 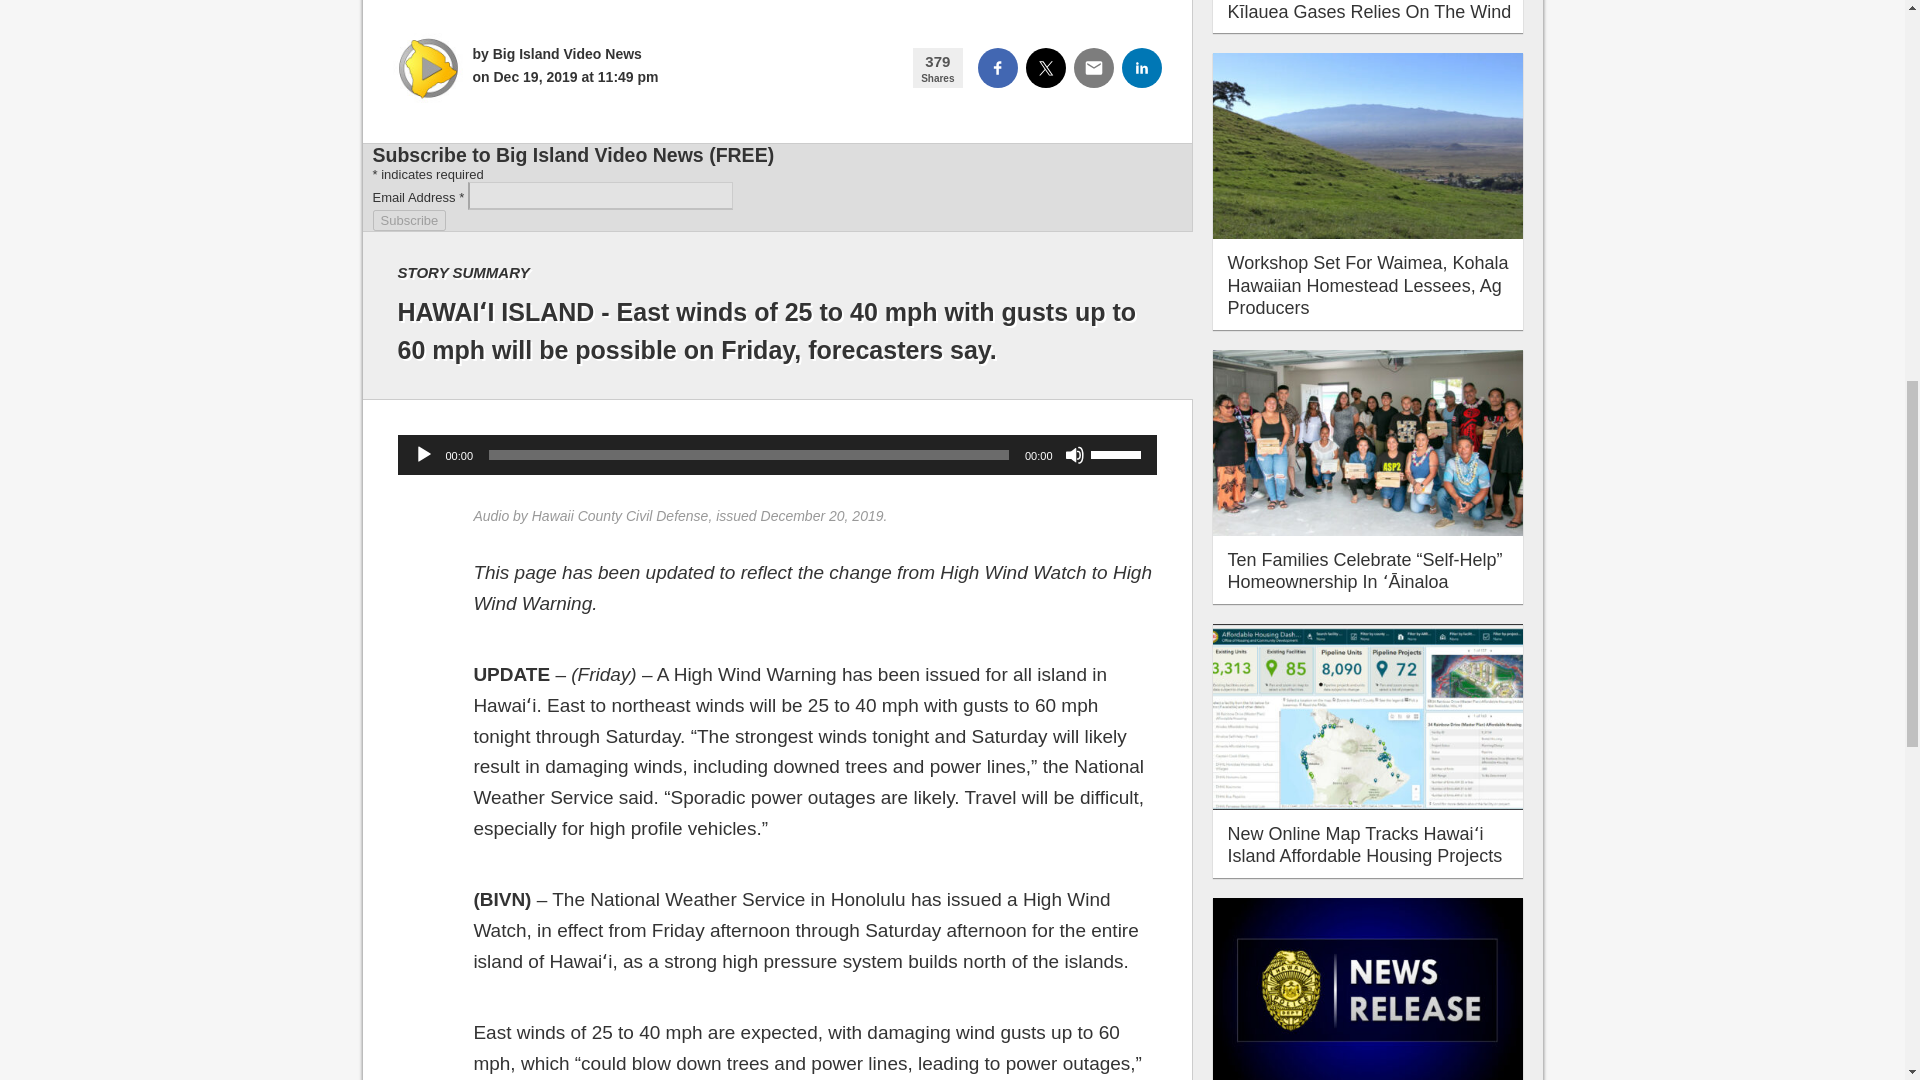 I want to click on Subscribe, so click(x=408, y=220).